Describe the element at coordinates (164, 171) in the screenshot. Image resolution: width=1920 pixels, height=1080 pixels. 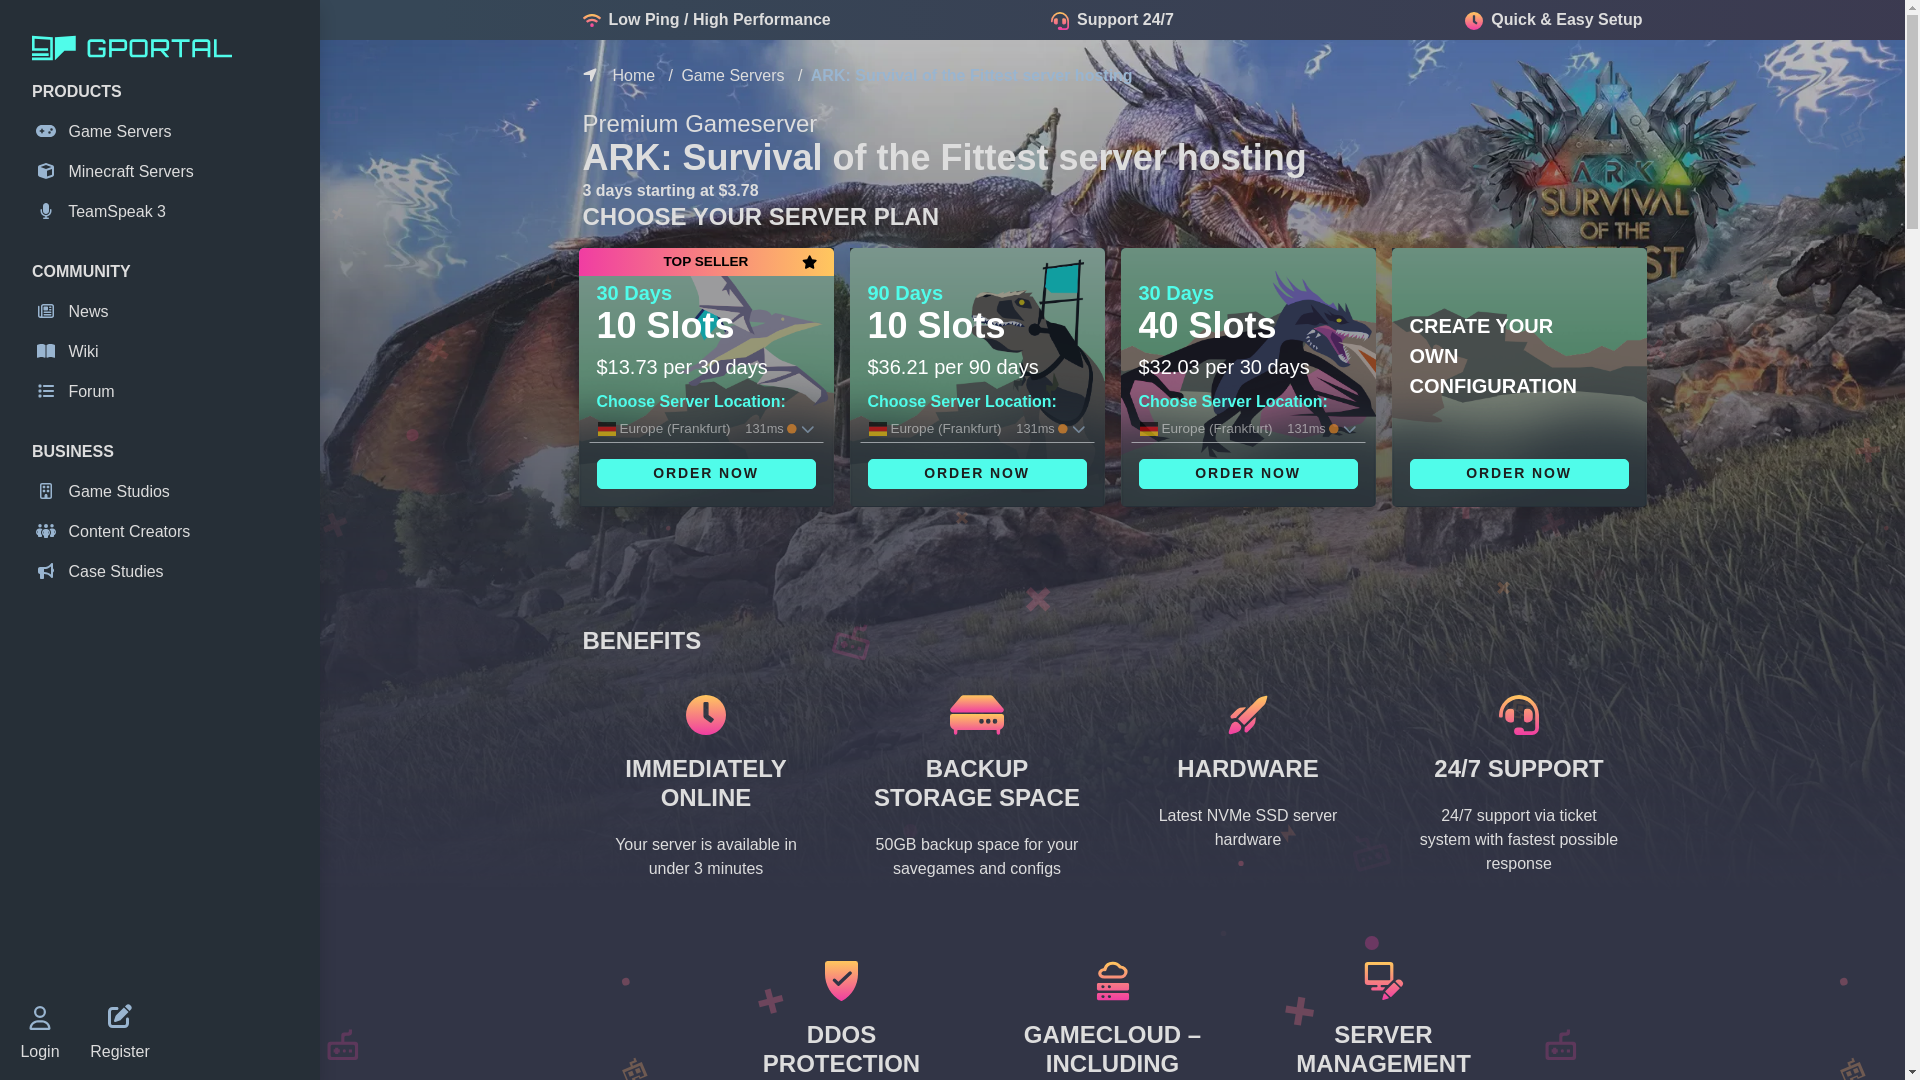
I see `Minecraft Servers` at that location.